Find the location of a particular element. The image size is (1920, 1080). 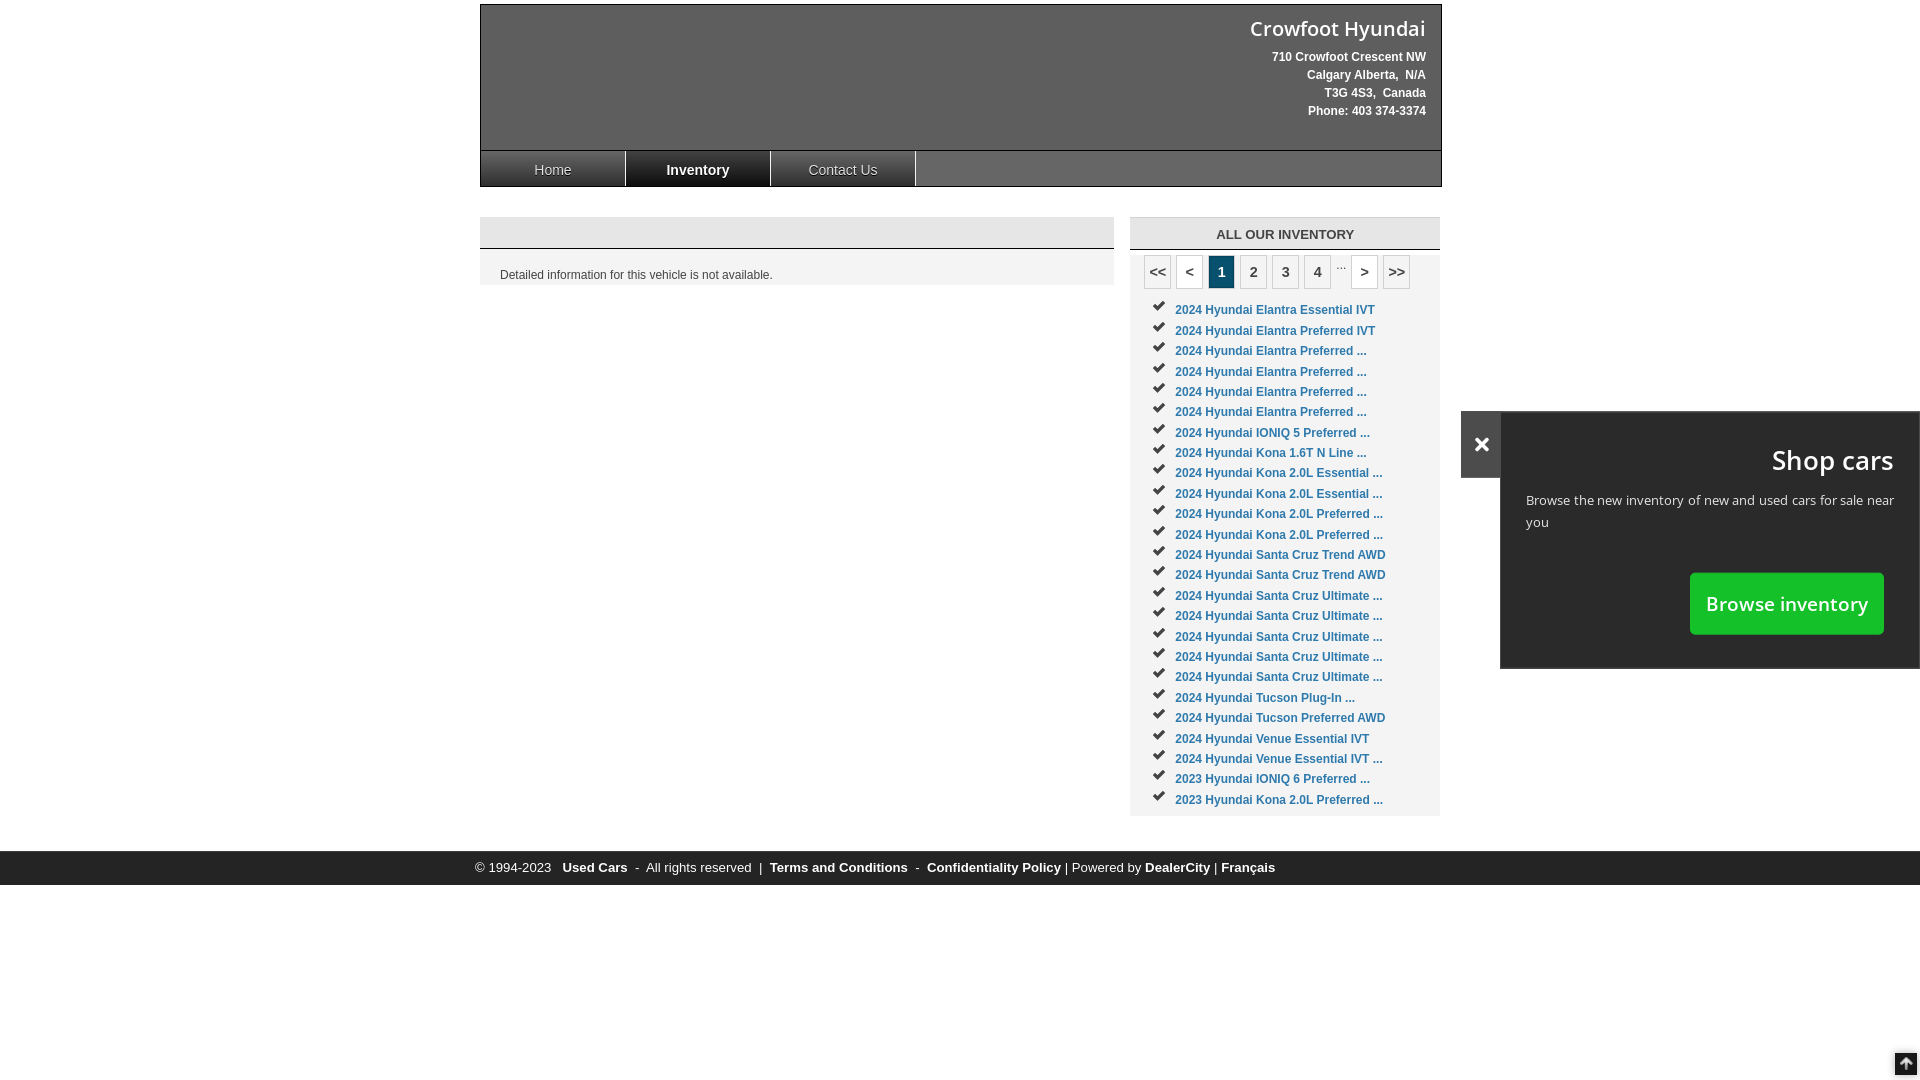

2024 Hyundai Santa Cruz Ultimate ... is located at coordinates (1278, 616).